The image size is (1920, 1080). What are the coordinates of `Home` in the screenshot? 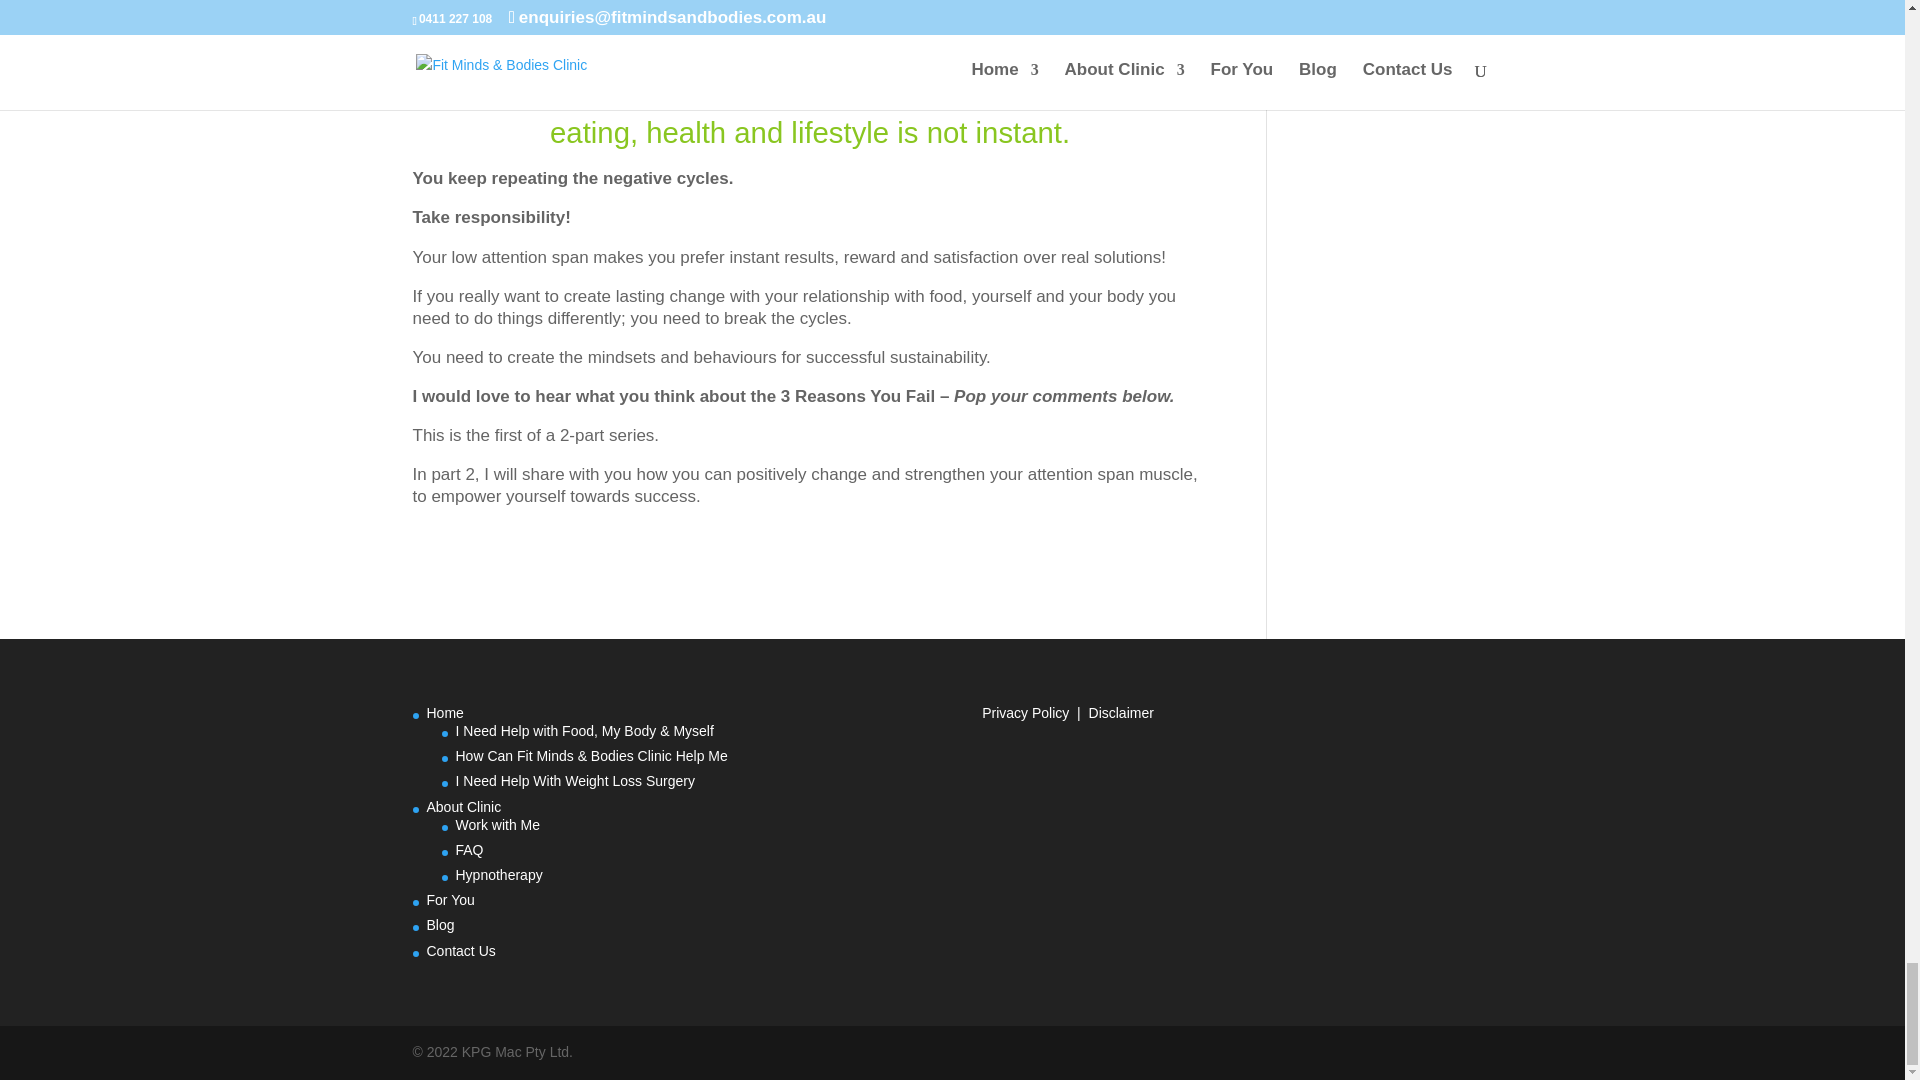 It's located at (444, 713).